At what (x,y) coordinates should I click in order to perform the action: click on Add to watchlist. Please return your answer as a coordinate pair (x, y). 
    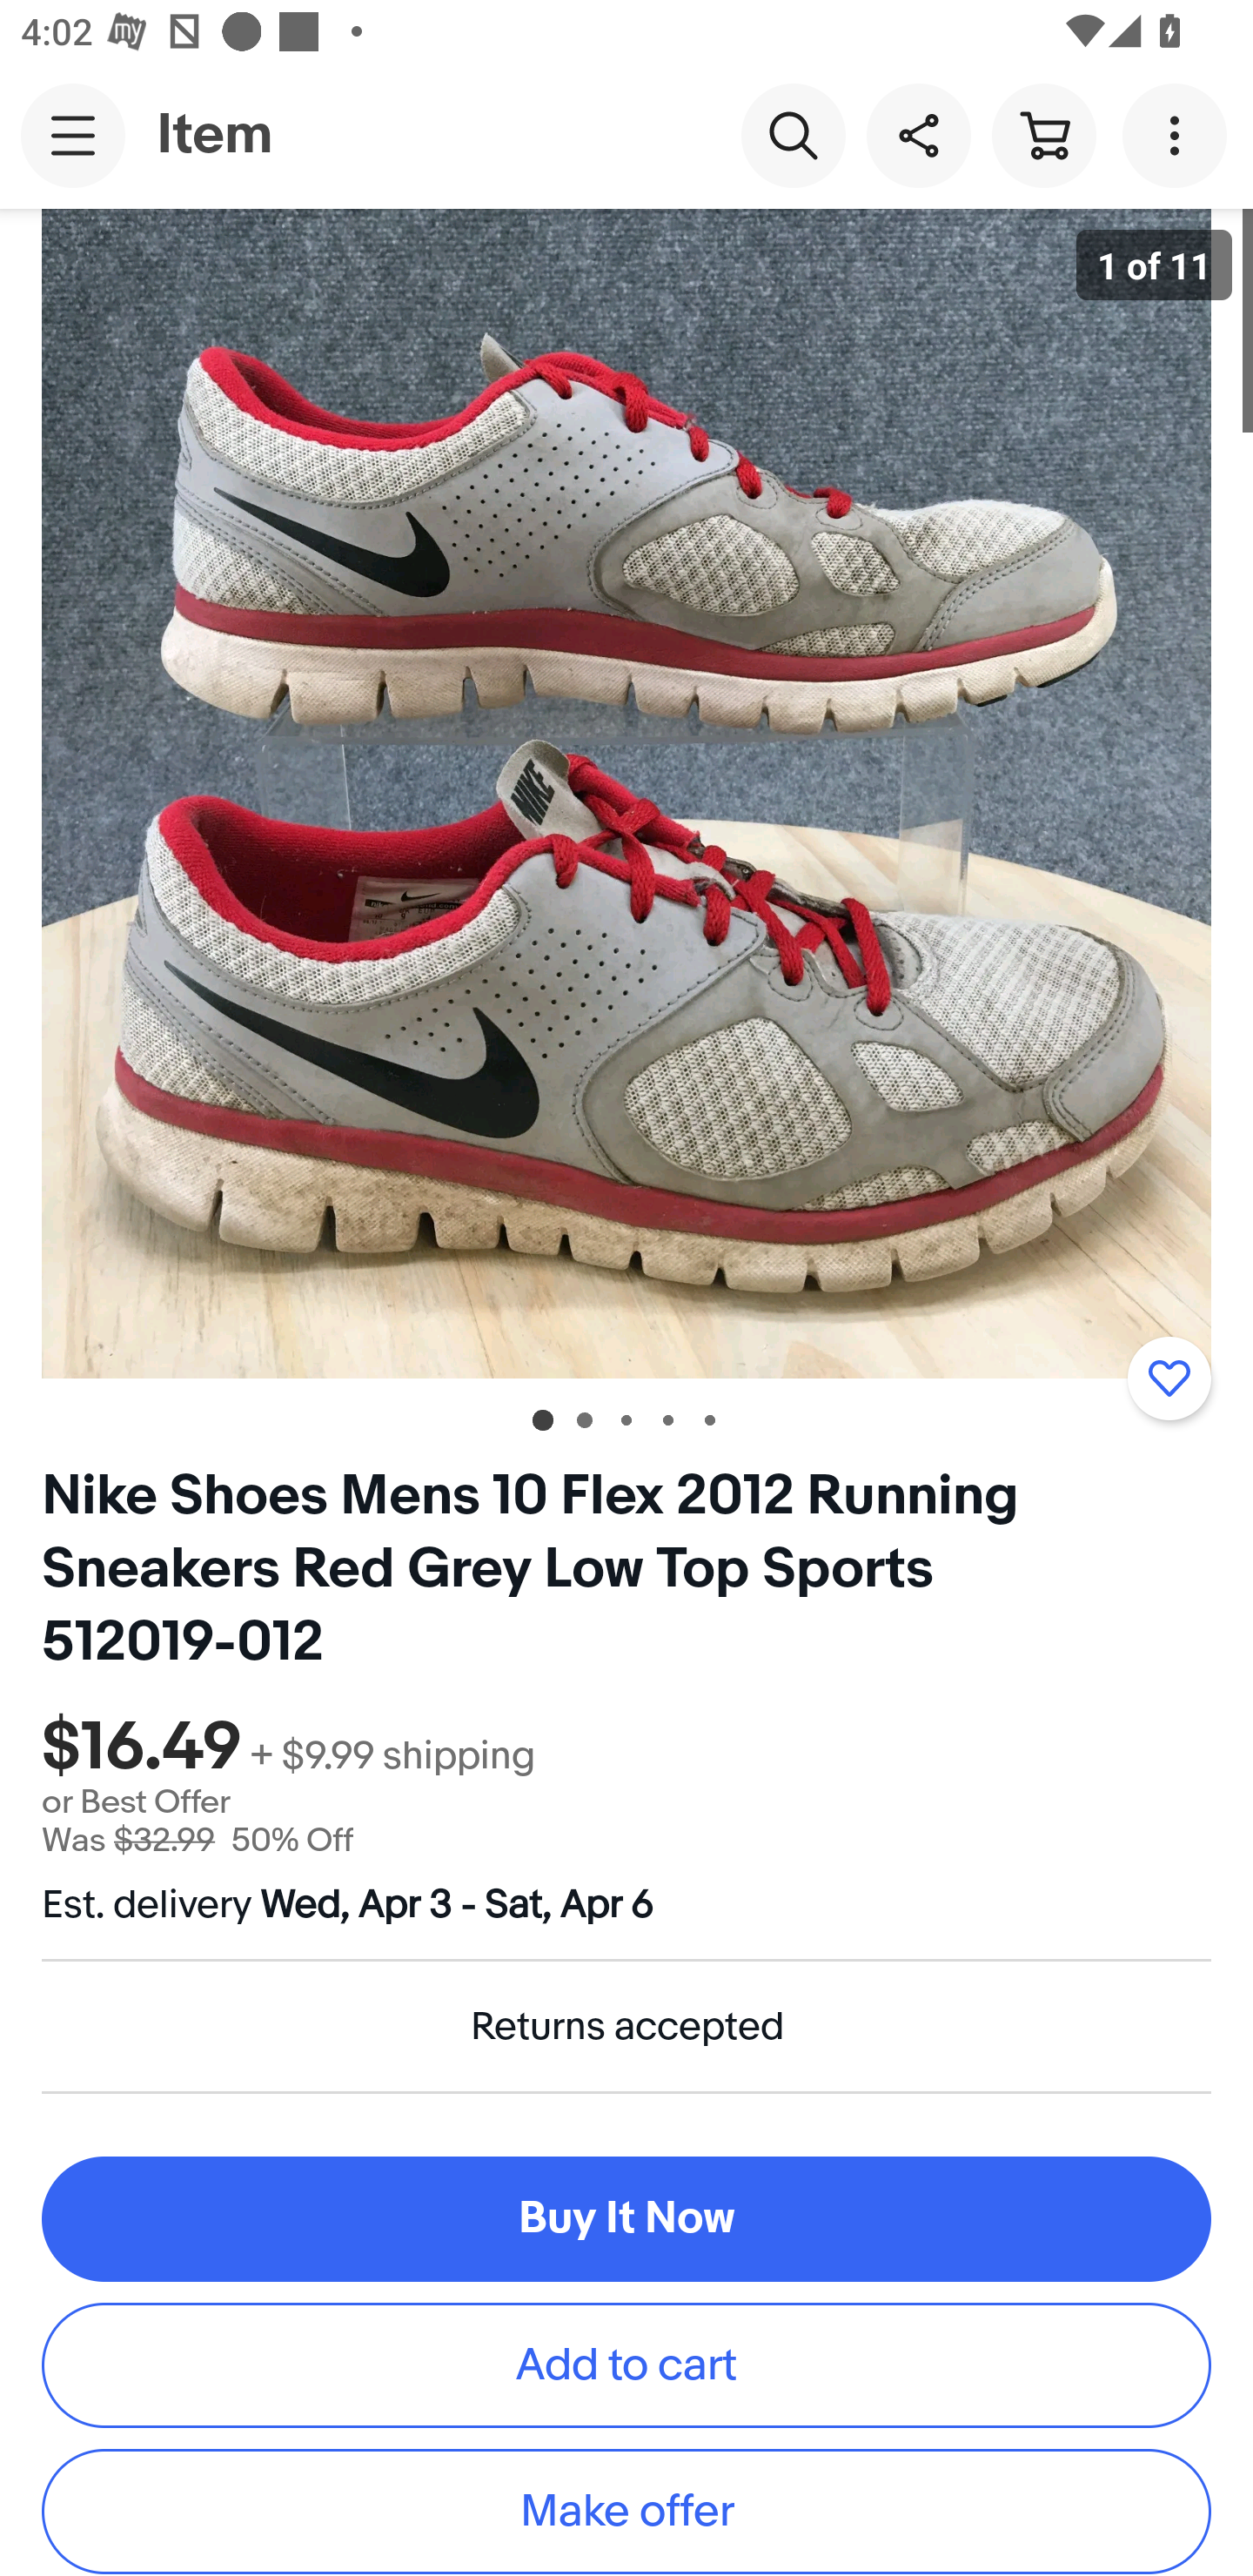
    Looking at the image, I should click on (1169, 1378).